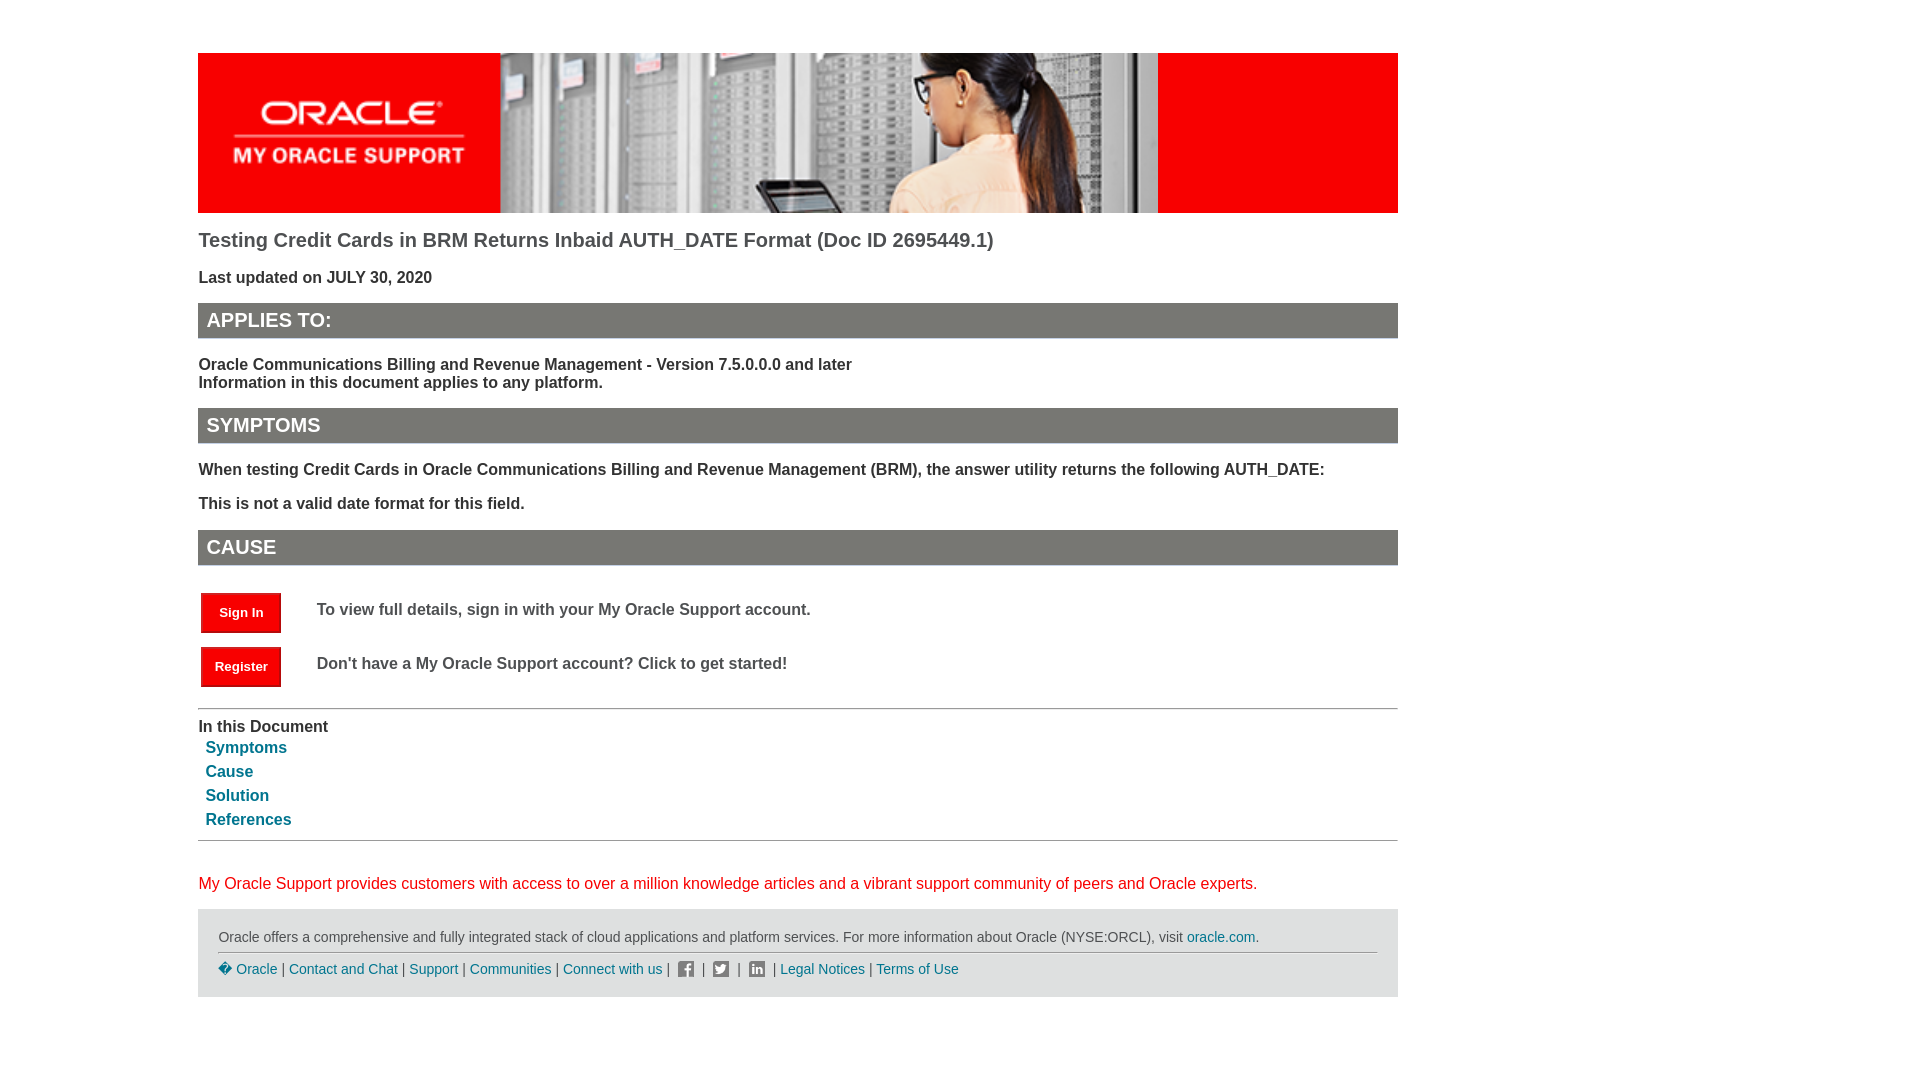  Describe the element at coordinates (822, 969) in the screenshot. I see `Legal Notices` at that location.